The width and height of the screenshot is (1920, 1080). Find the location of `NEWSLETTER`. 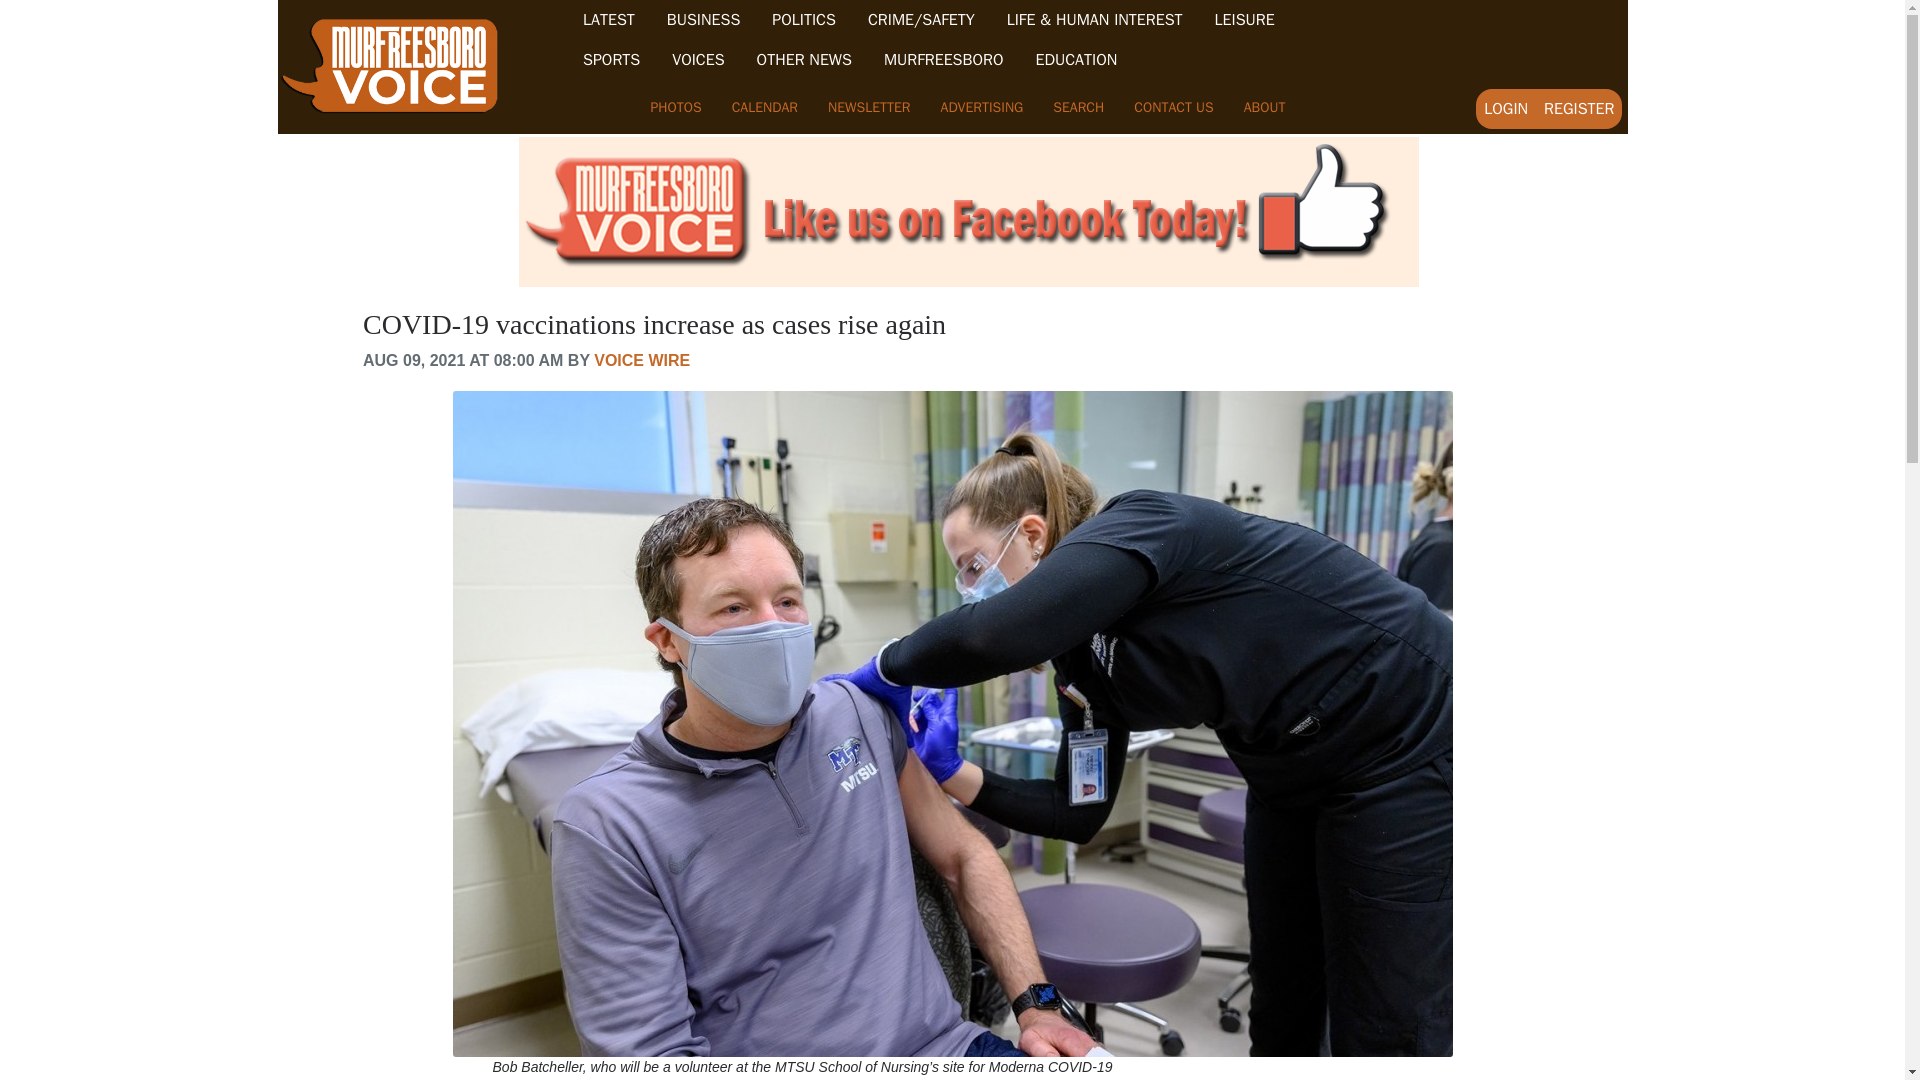

NEWSLETTER is located at coordinates (868, 107).